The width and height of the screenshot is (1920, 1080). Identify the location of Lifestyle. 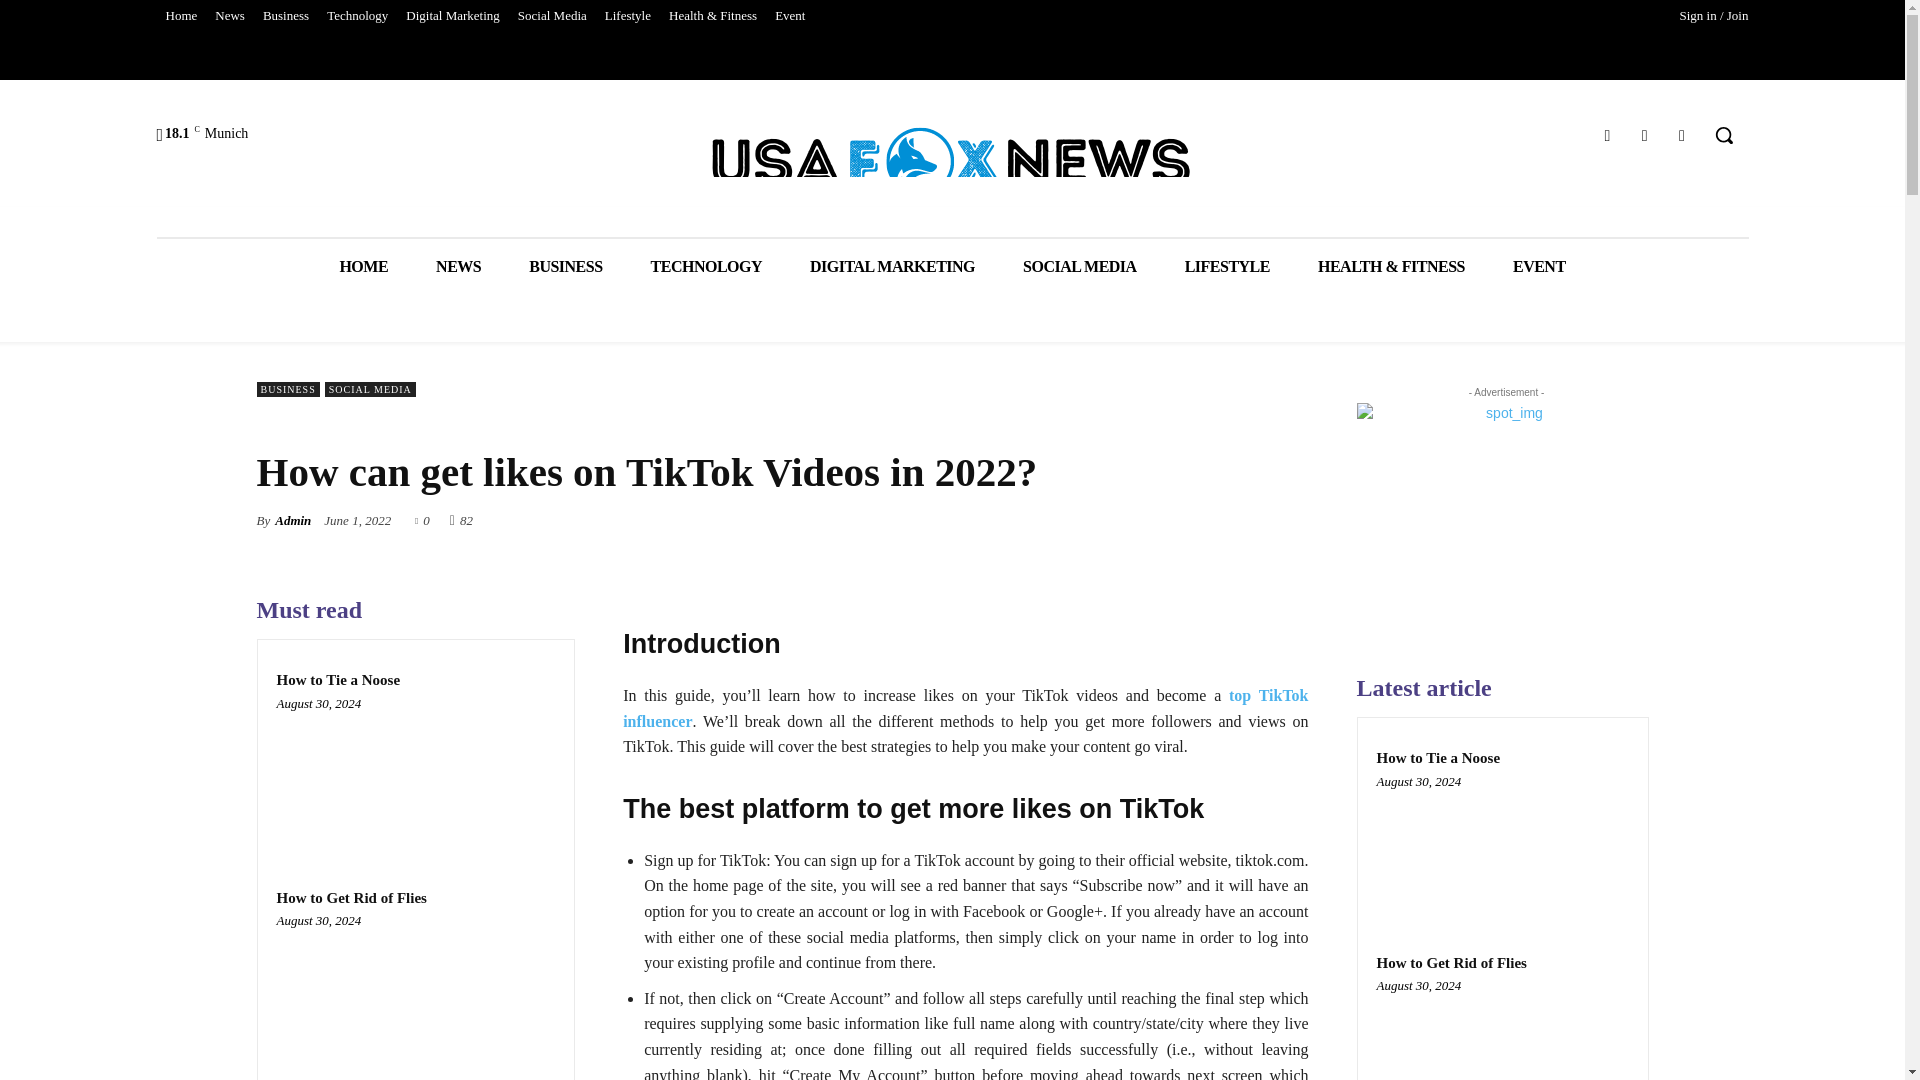
(628, 16).